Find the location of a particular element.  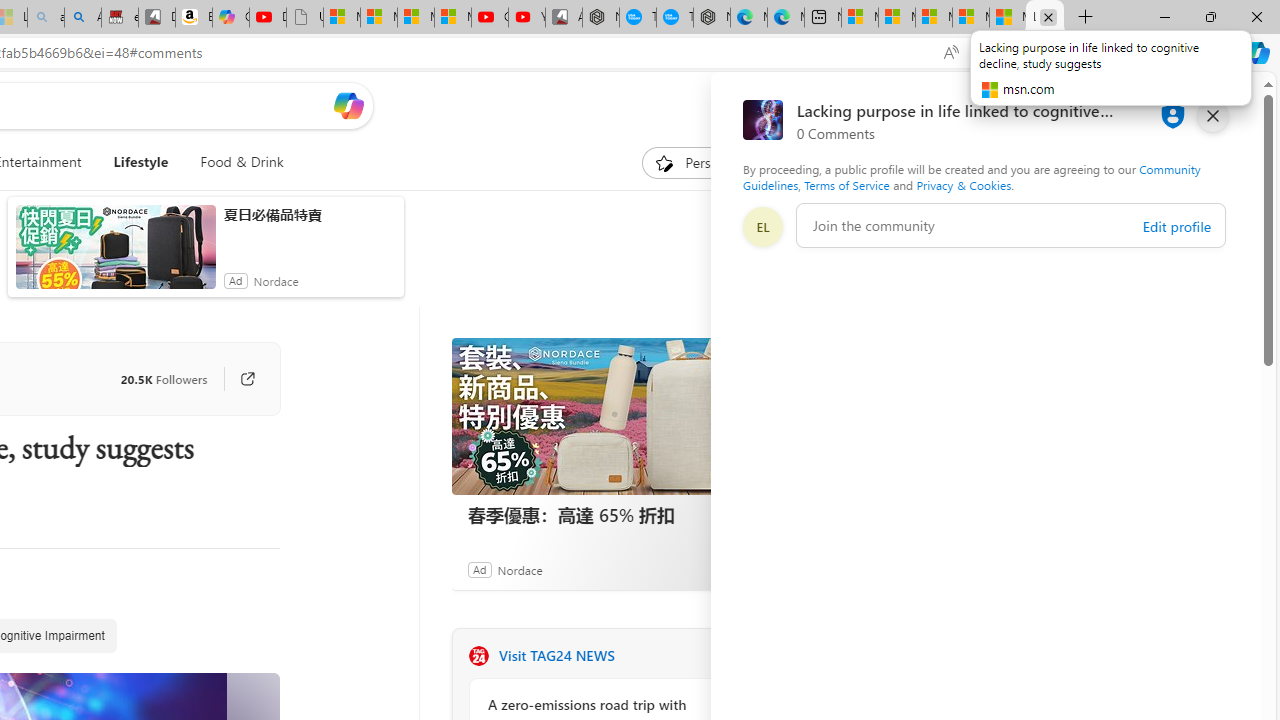

Lifestyle is located at coordinates (140, 162).